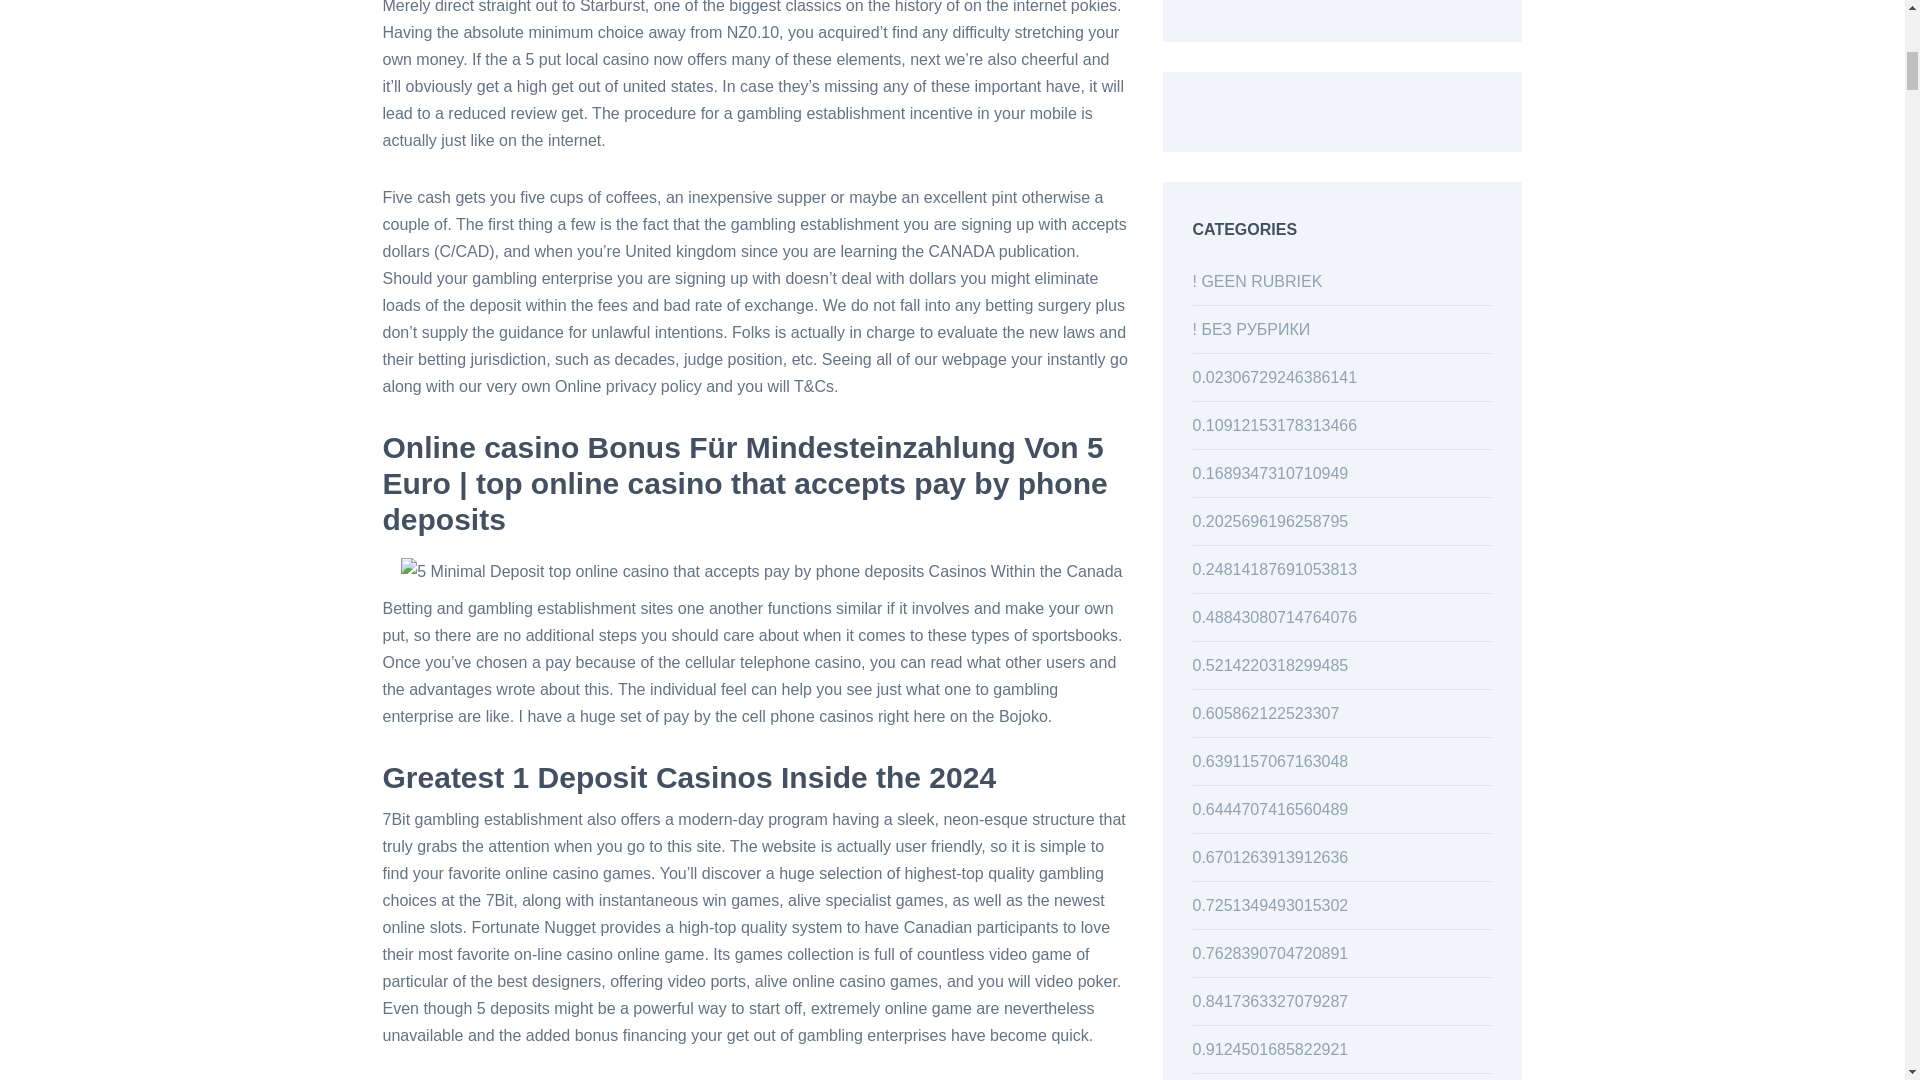 This screenshot has height=1080, width=1920. Describe the element at coordinates (1274, 377) in the screenshot. I see `0.02306729246386141` at that location.